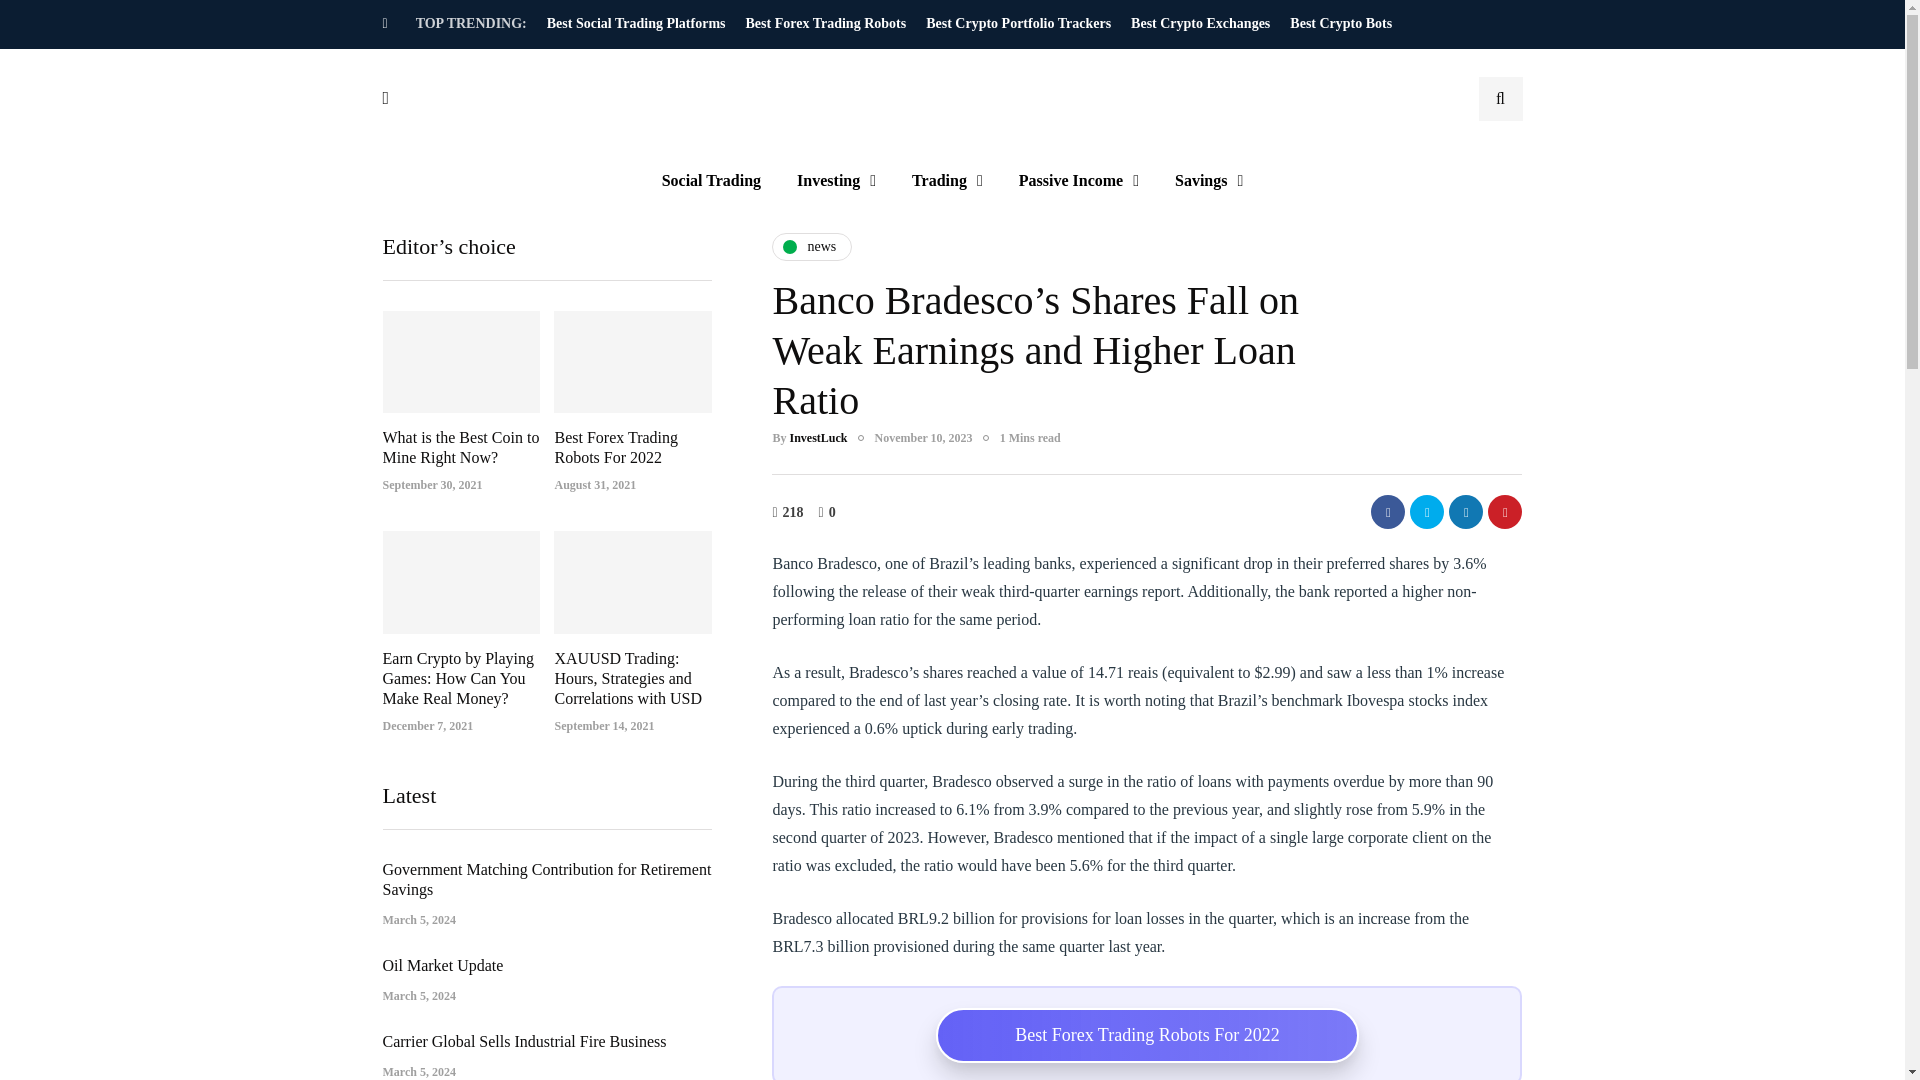 This screenshot has width=1920, height=1080. I want to click on Best Social Trading Platforms, so click(636, 24).